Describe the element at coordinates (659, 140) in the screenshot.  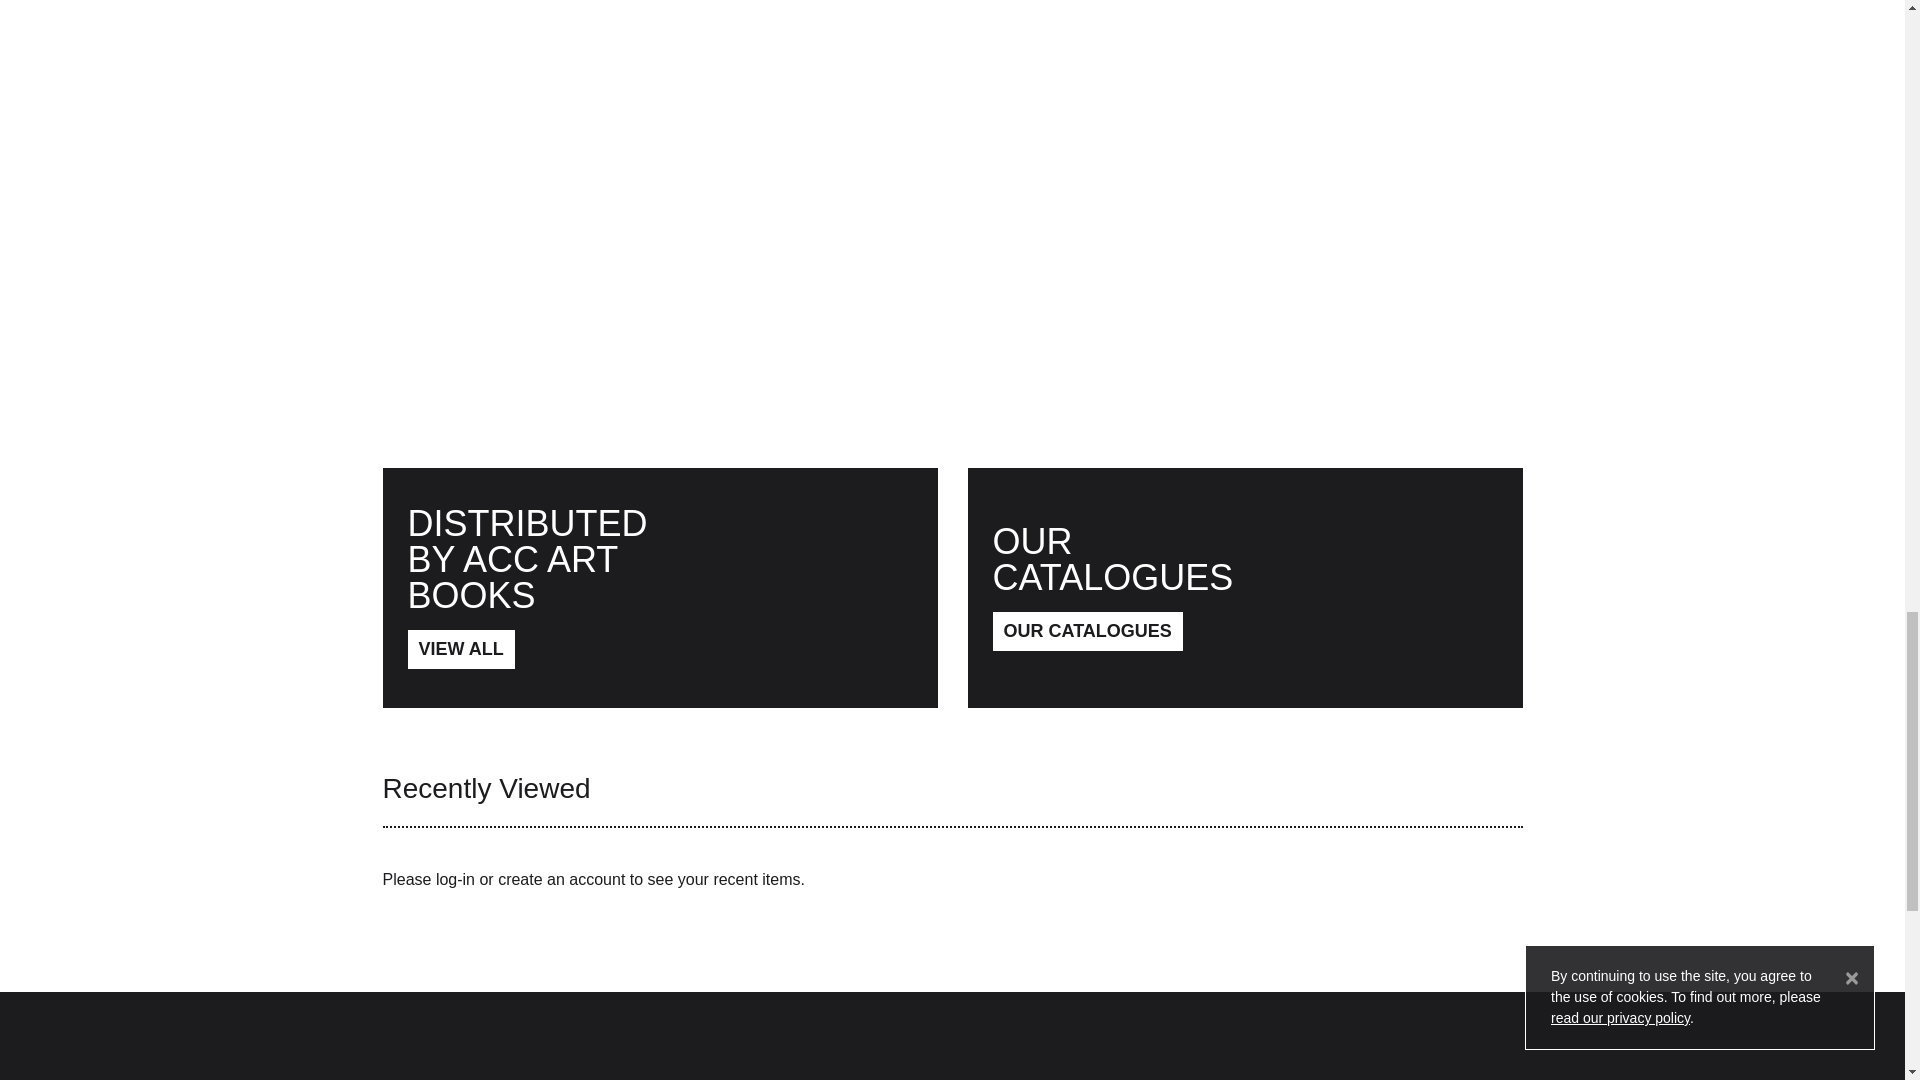
I see `Look Inside: Where the Wildness Pleases` at that location.